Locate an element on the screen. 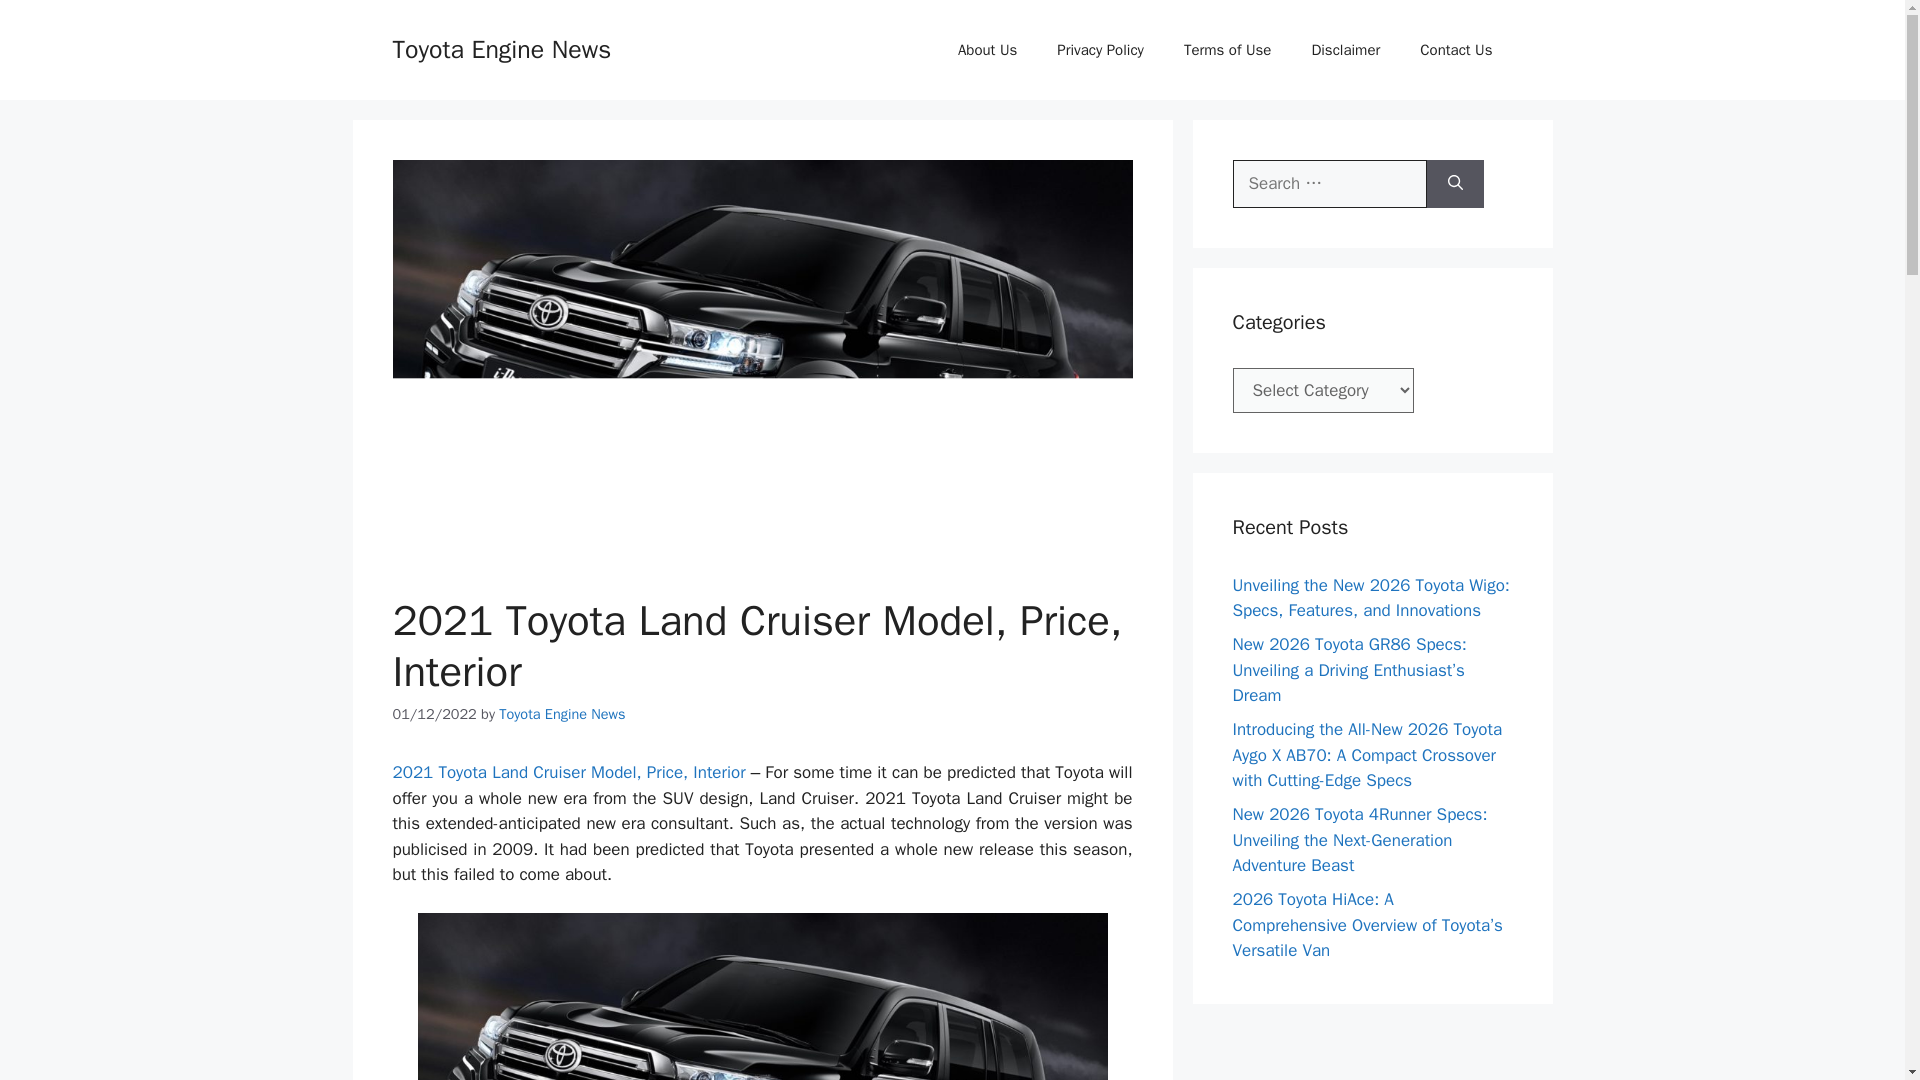  About Us is located at coordinates (987, 50).